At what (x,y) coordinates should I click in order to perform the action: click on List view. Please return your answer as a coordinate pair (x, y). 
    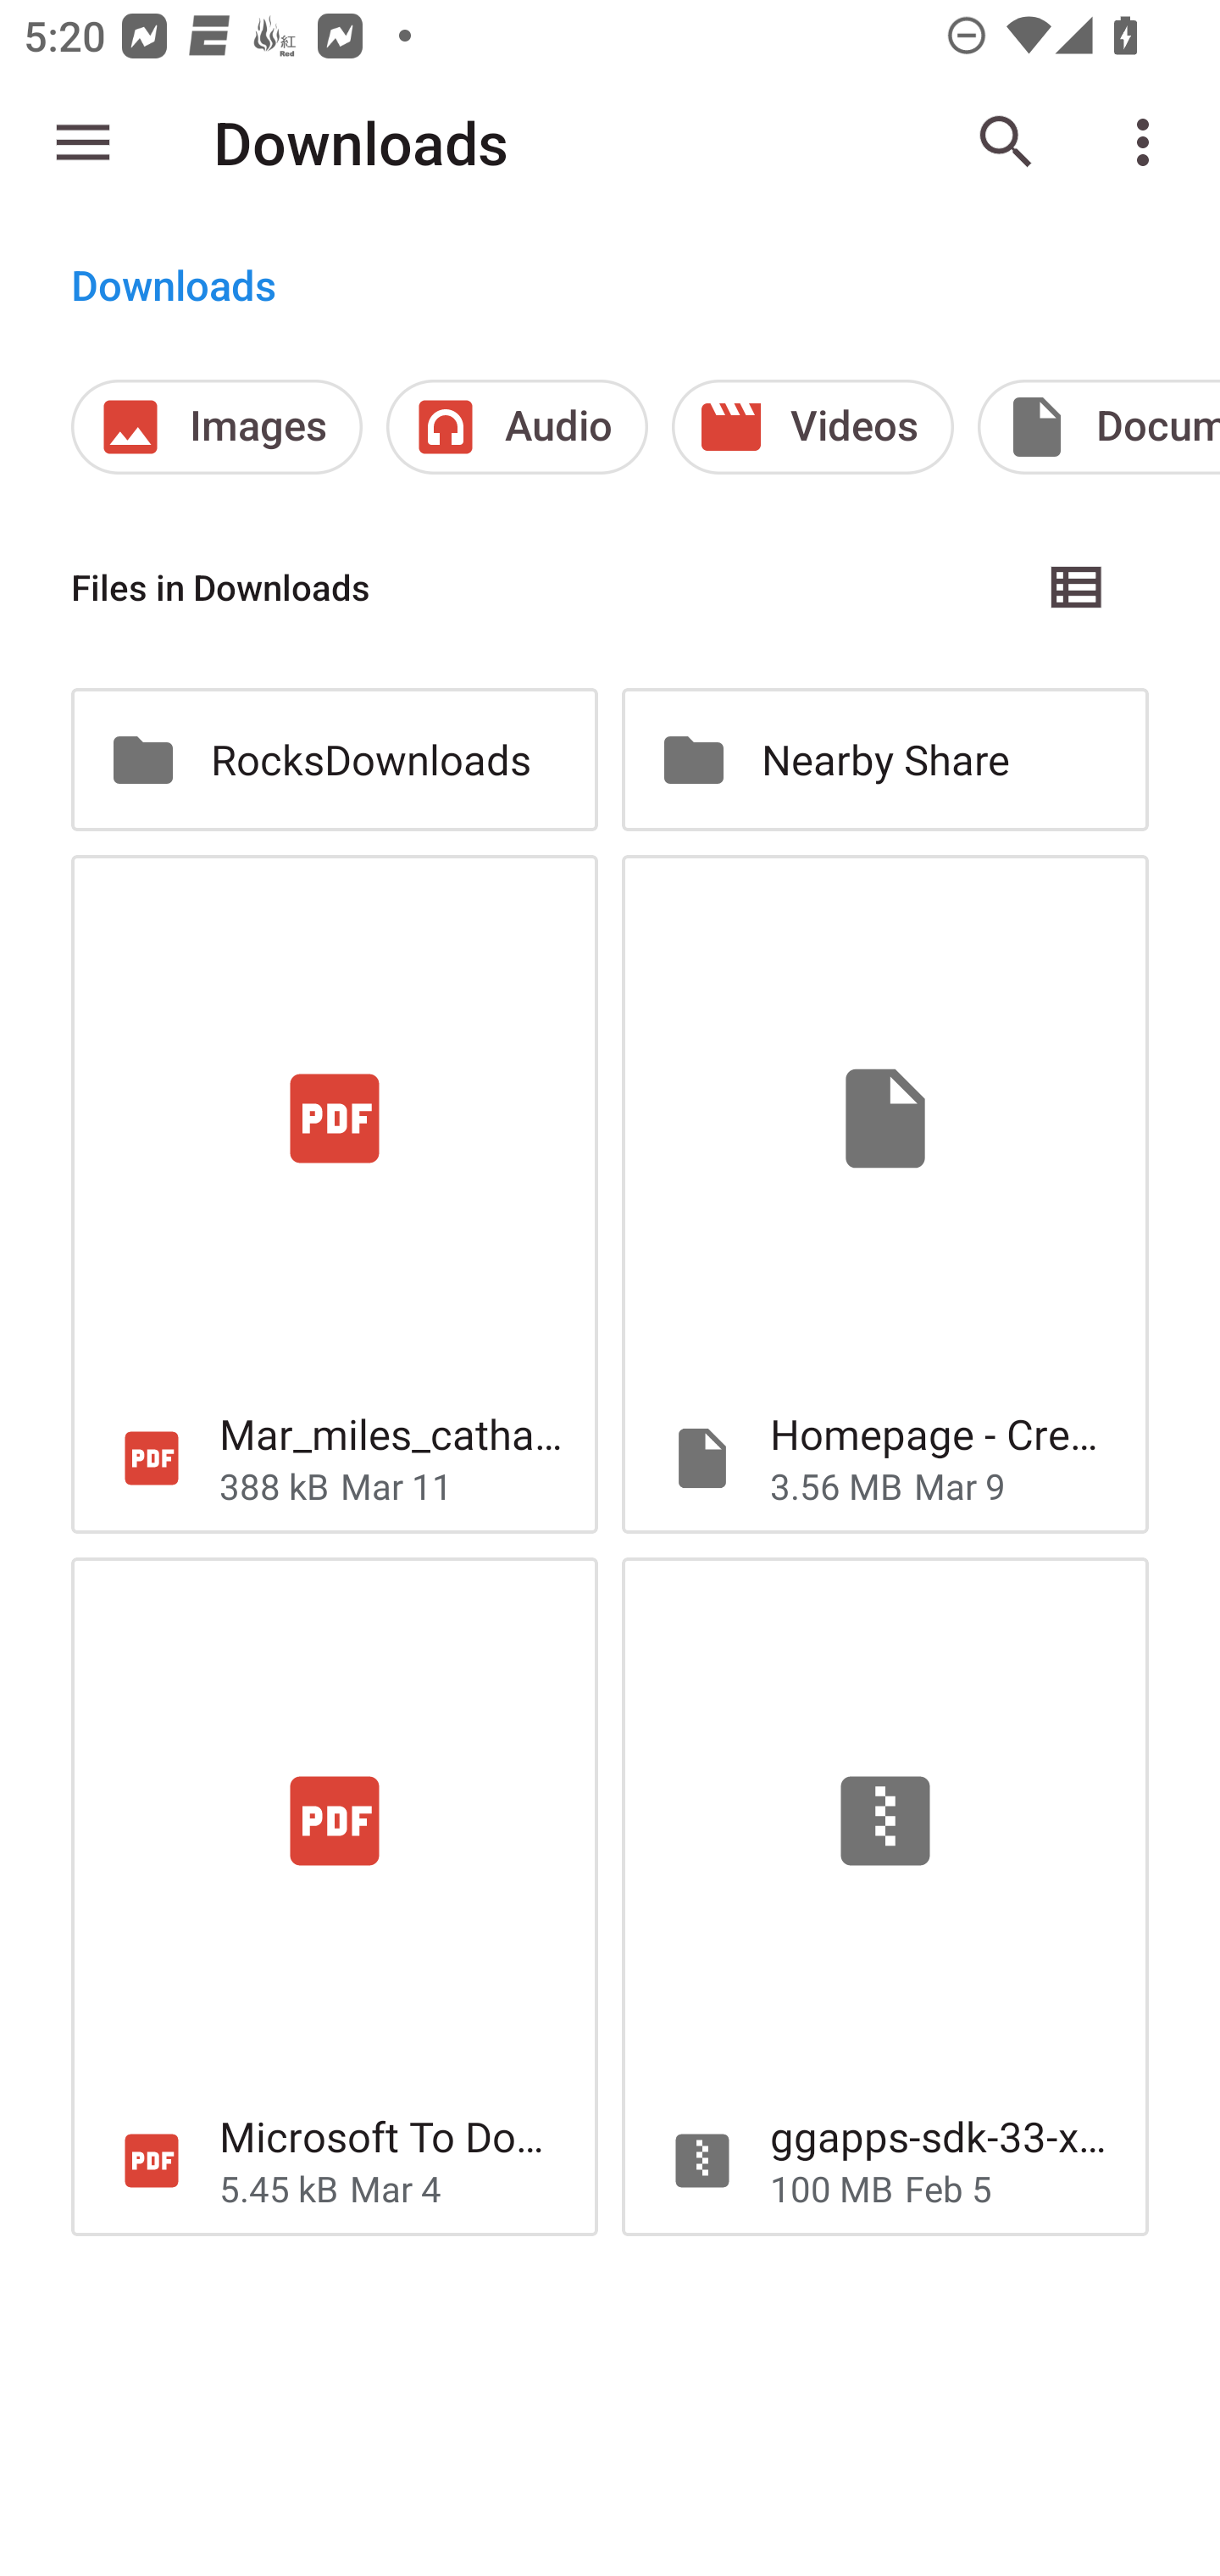
    Looking at the image, I should click on (1078, 587).